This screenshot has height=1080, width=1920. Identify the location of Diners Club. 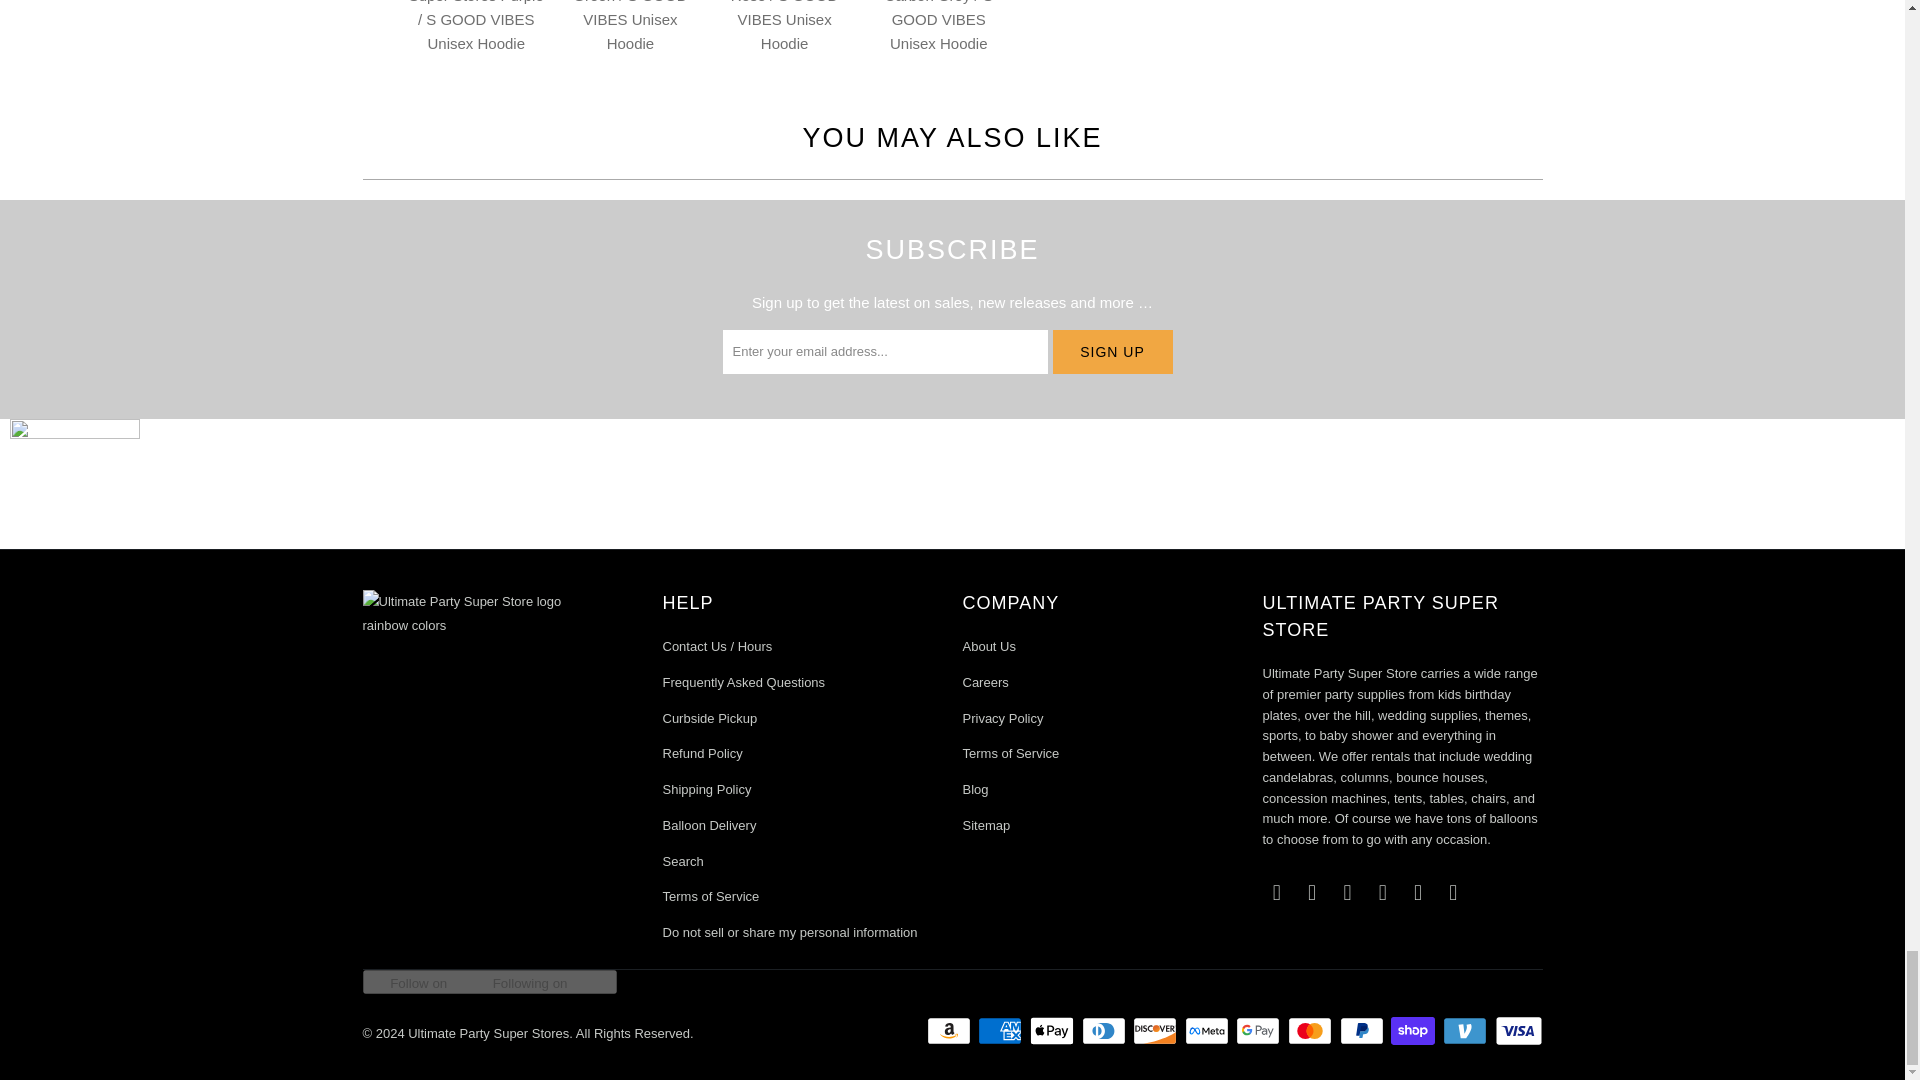
(1106, 1031).